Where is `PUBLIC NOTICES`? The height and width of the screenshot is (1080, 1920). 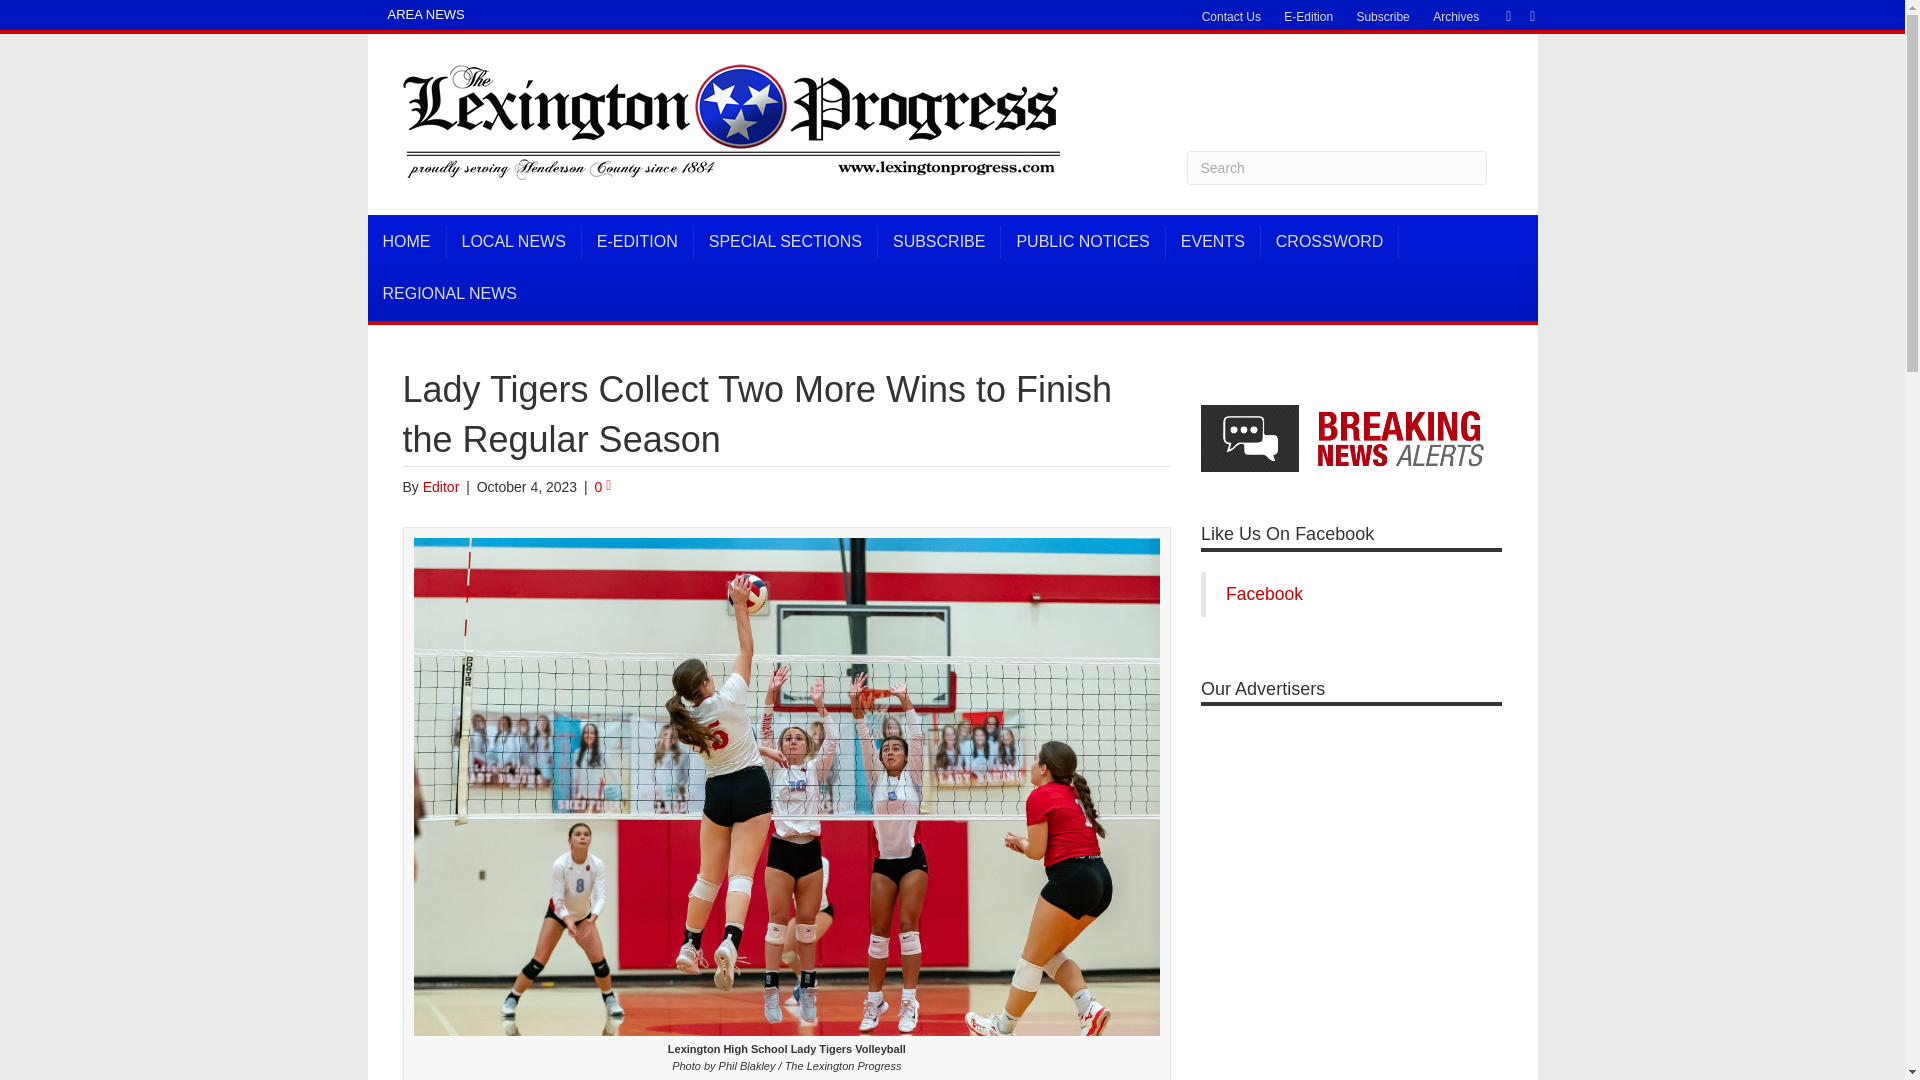
PUBLIC NOTICES is located at coordinates (1082, 242).